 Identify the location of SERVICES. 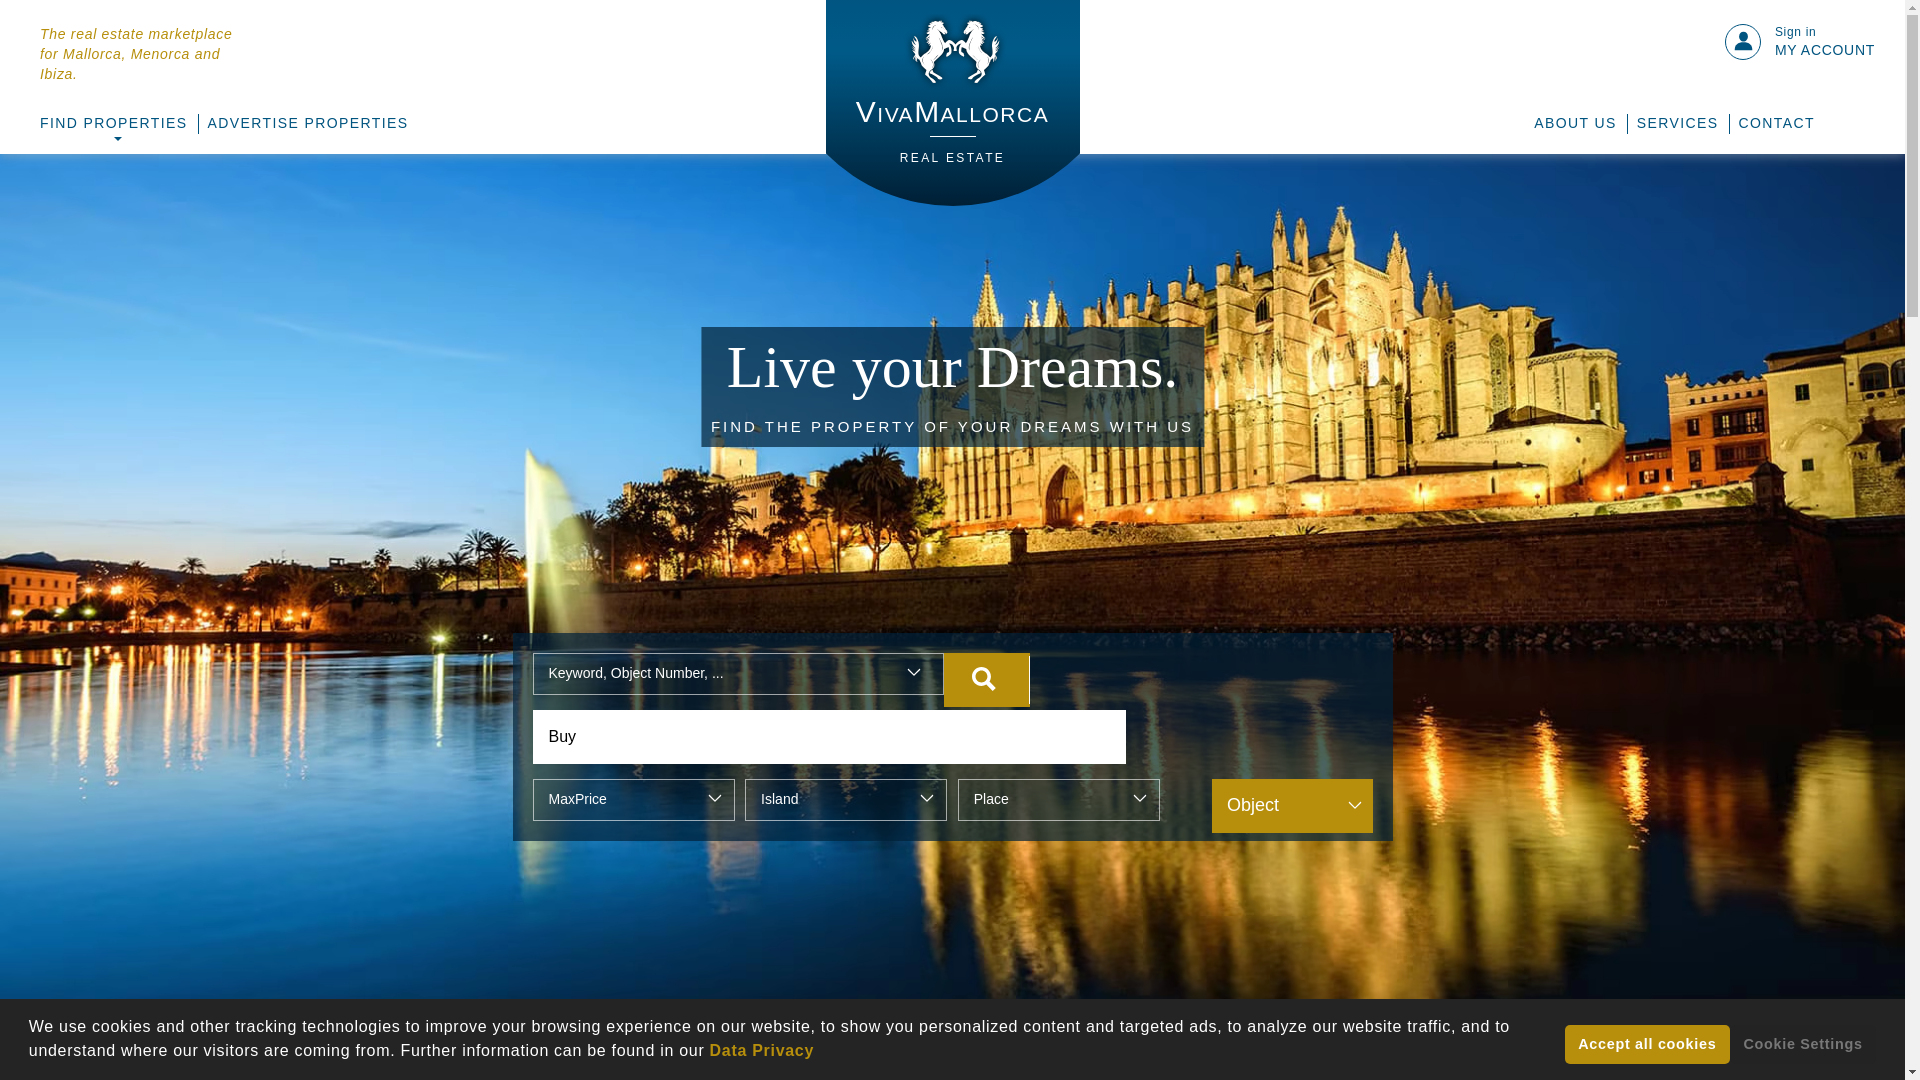
(952, 103).